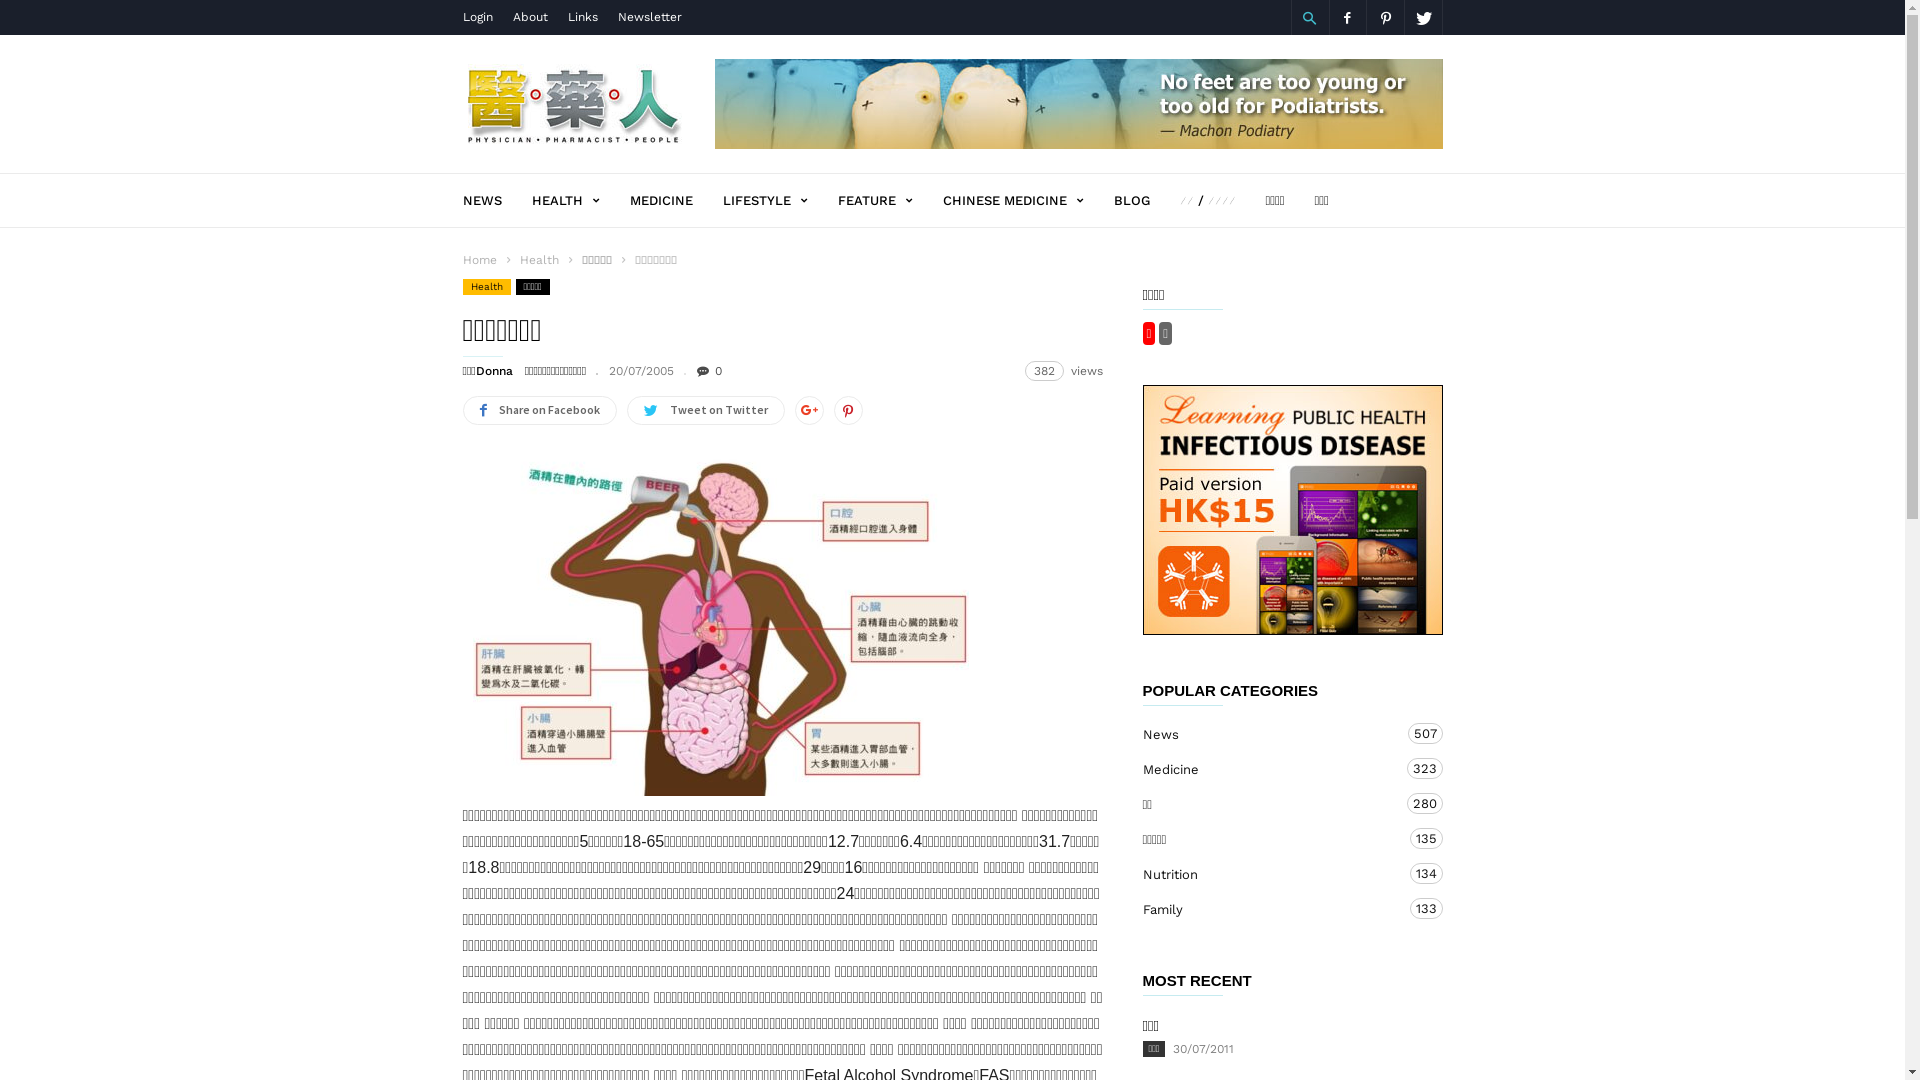  Describe the element at coordinates (496, 200) in the screenshot. I see `NEWS` at that location.